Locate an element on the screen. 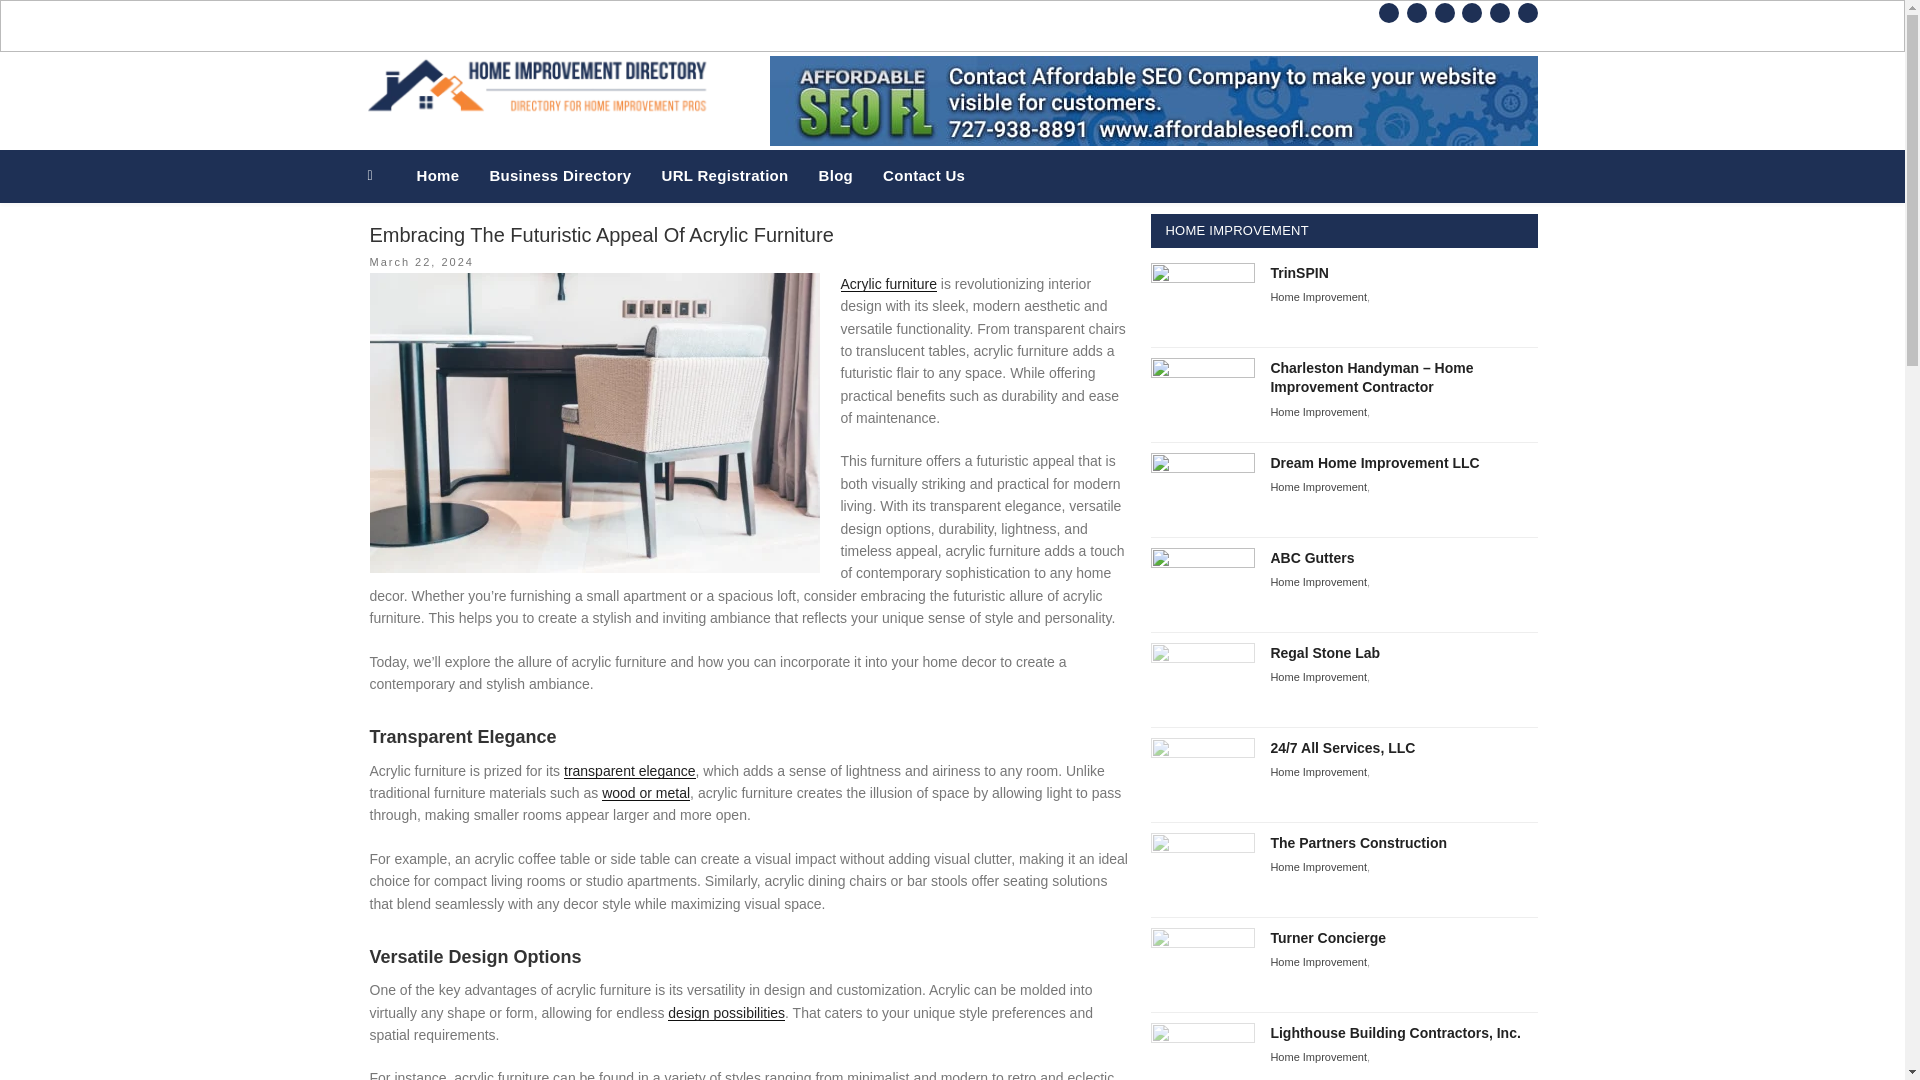 The width and height of the screenshot is (1920, 1080). transparent elegance is located at coordinates (630, 746).